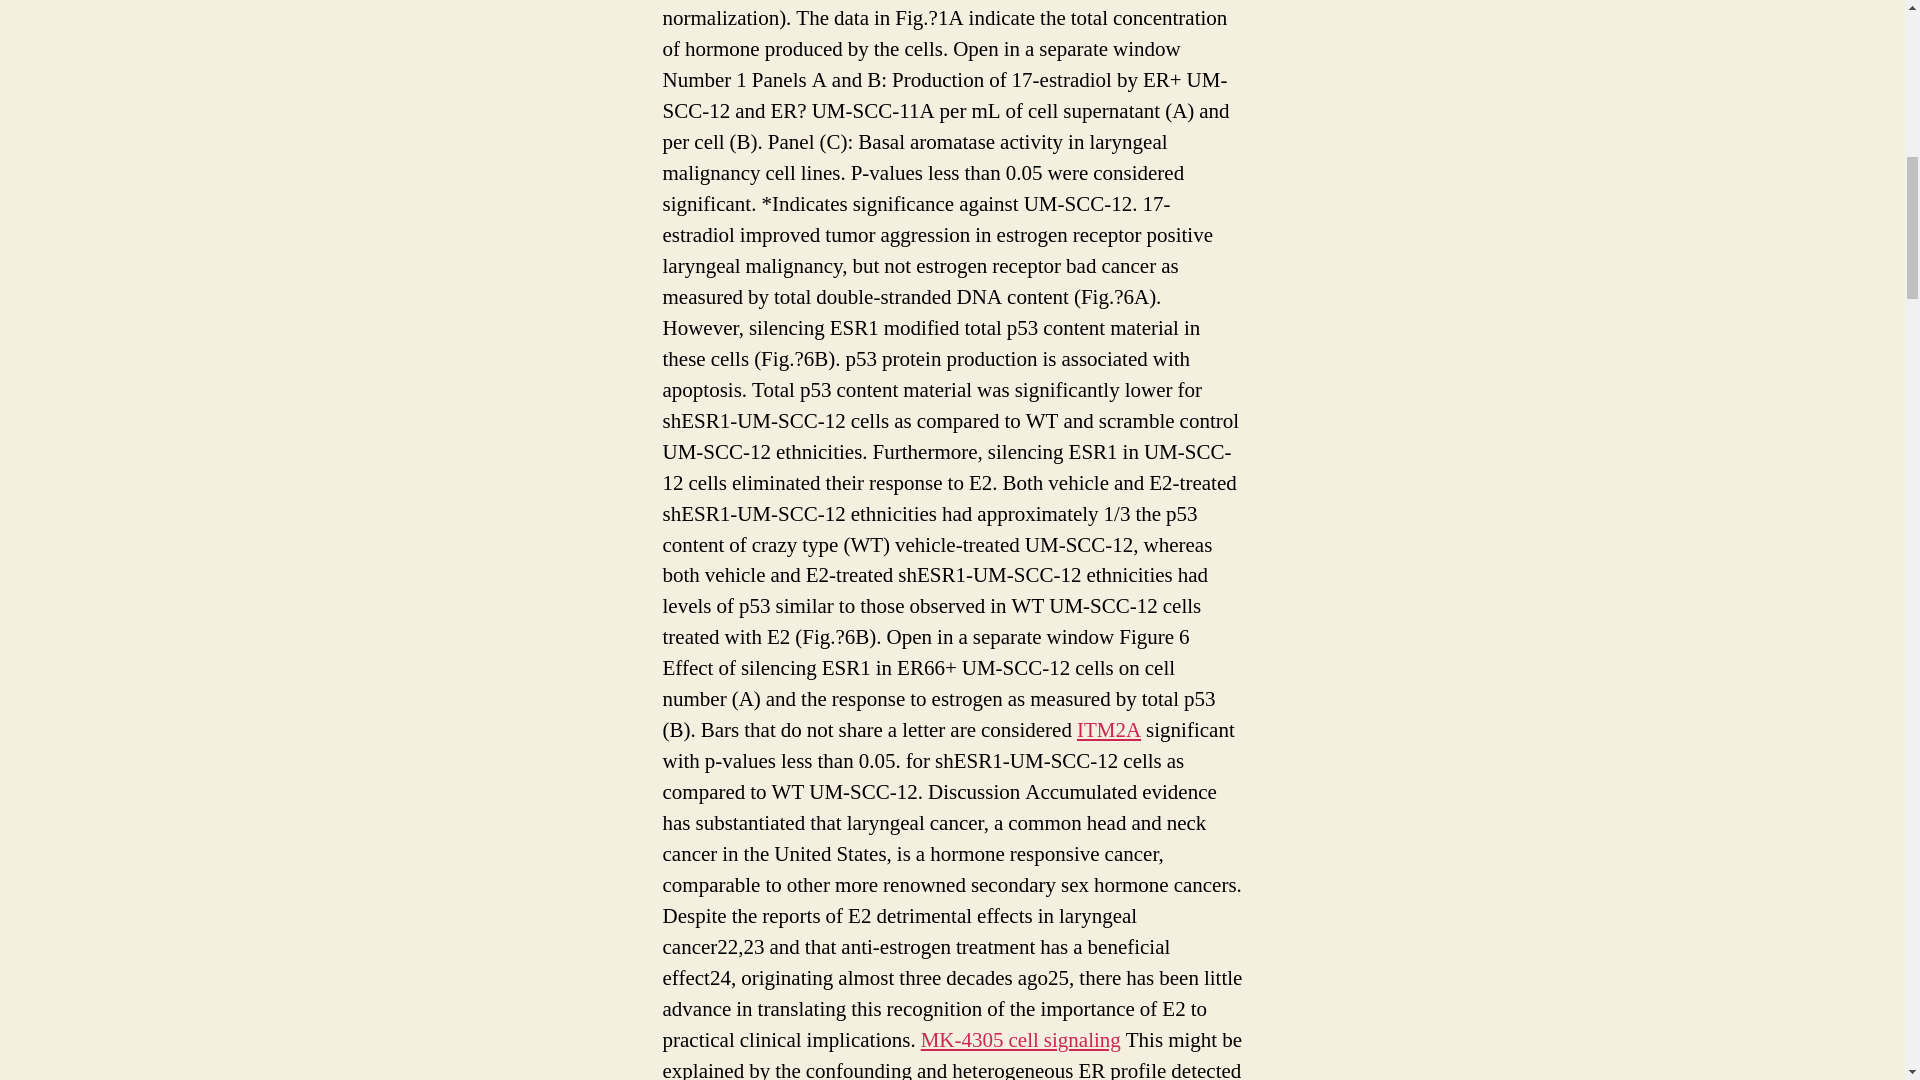  Describe the element at coordinates (1108, 730) in the screenshot. I see `ITM2A` at that location.